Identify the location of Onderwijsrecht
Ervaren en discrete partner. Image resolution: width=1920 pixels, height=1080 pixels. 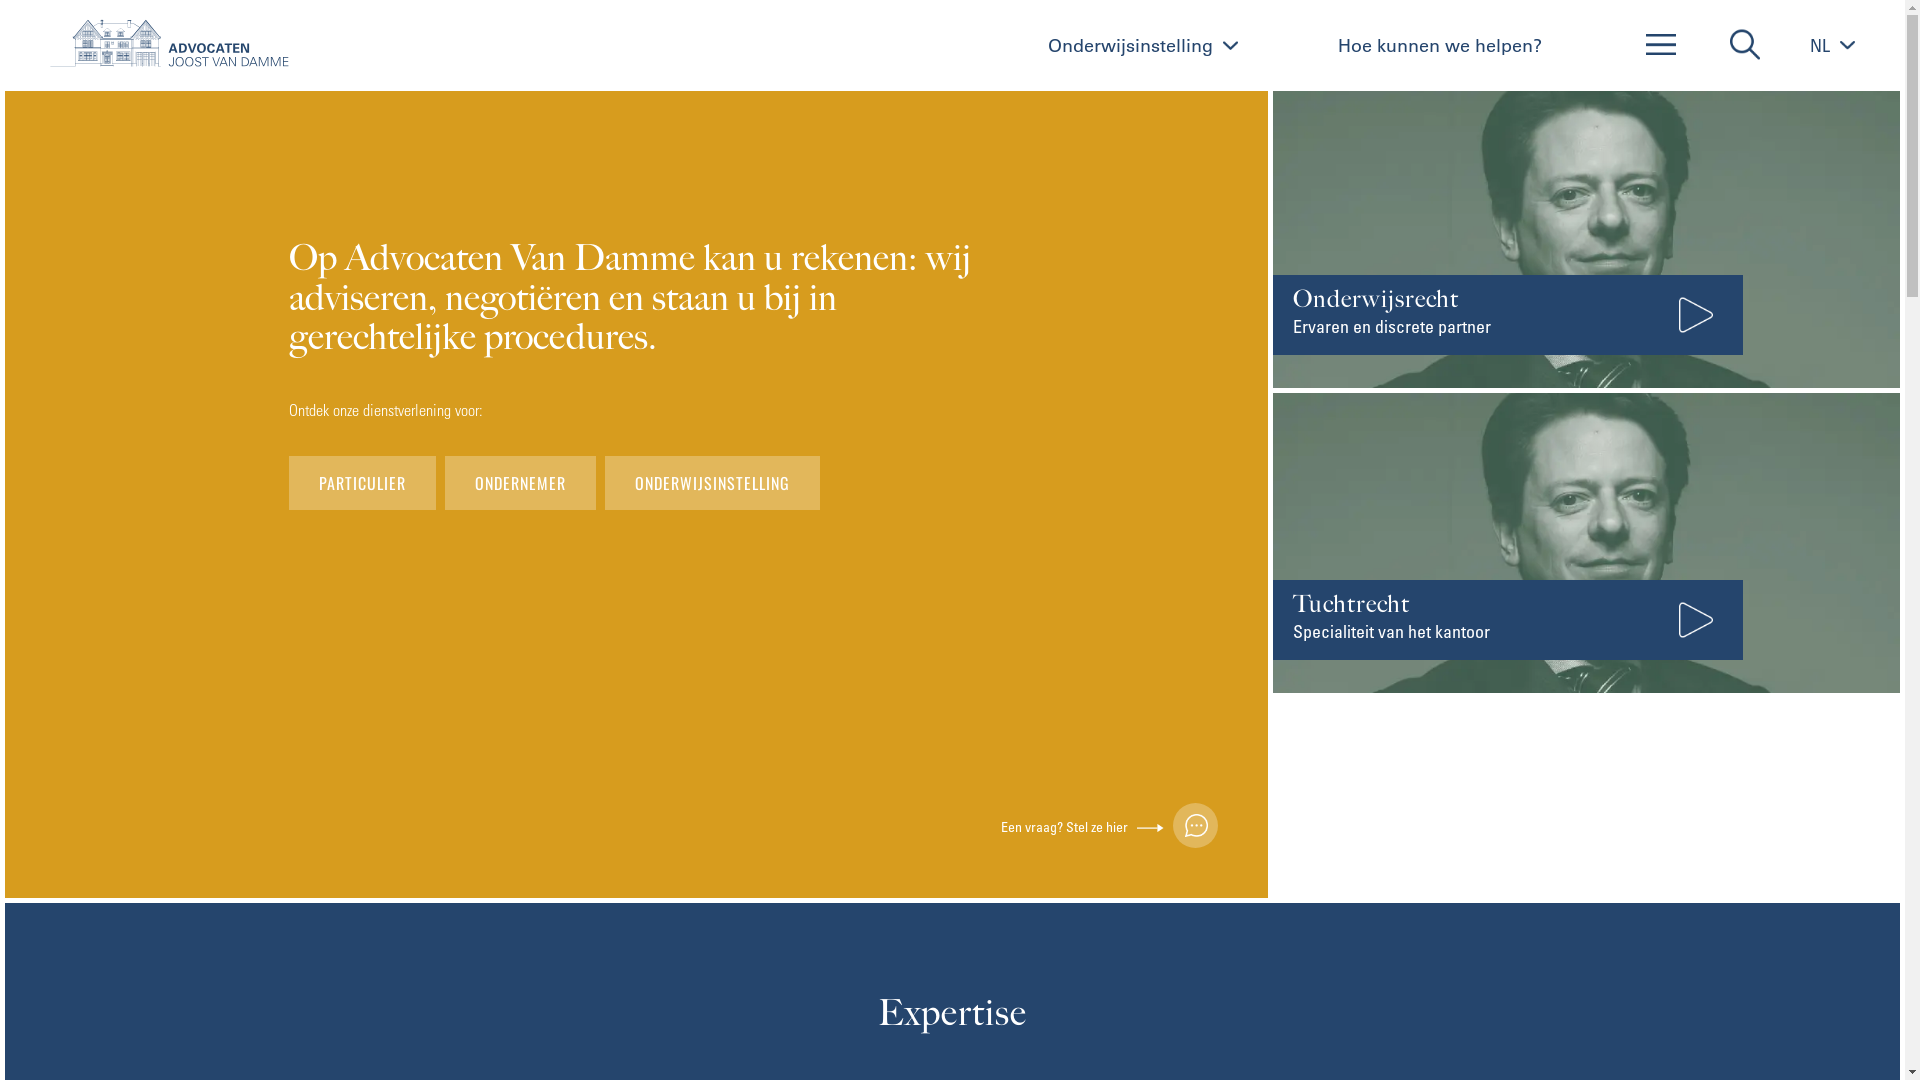
(1586, 238).